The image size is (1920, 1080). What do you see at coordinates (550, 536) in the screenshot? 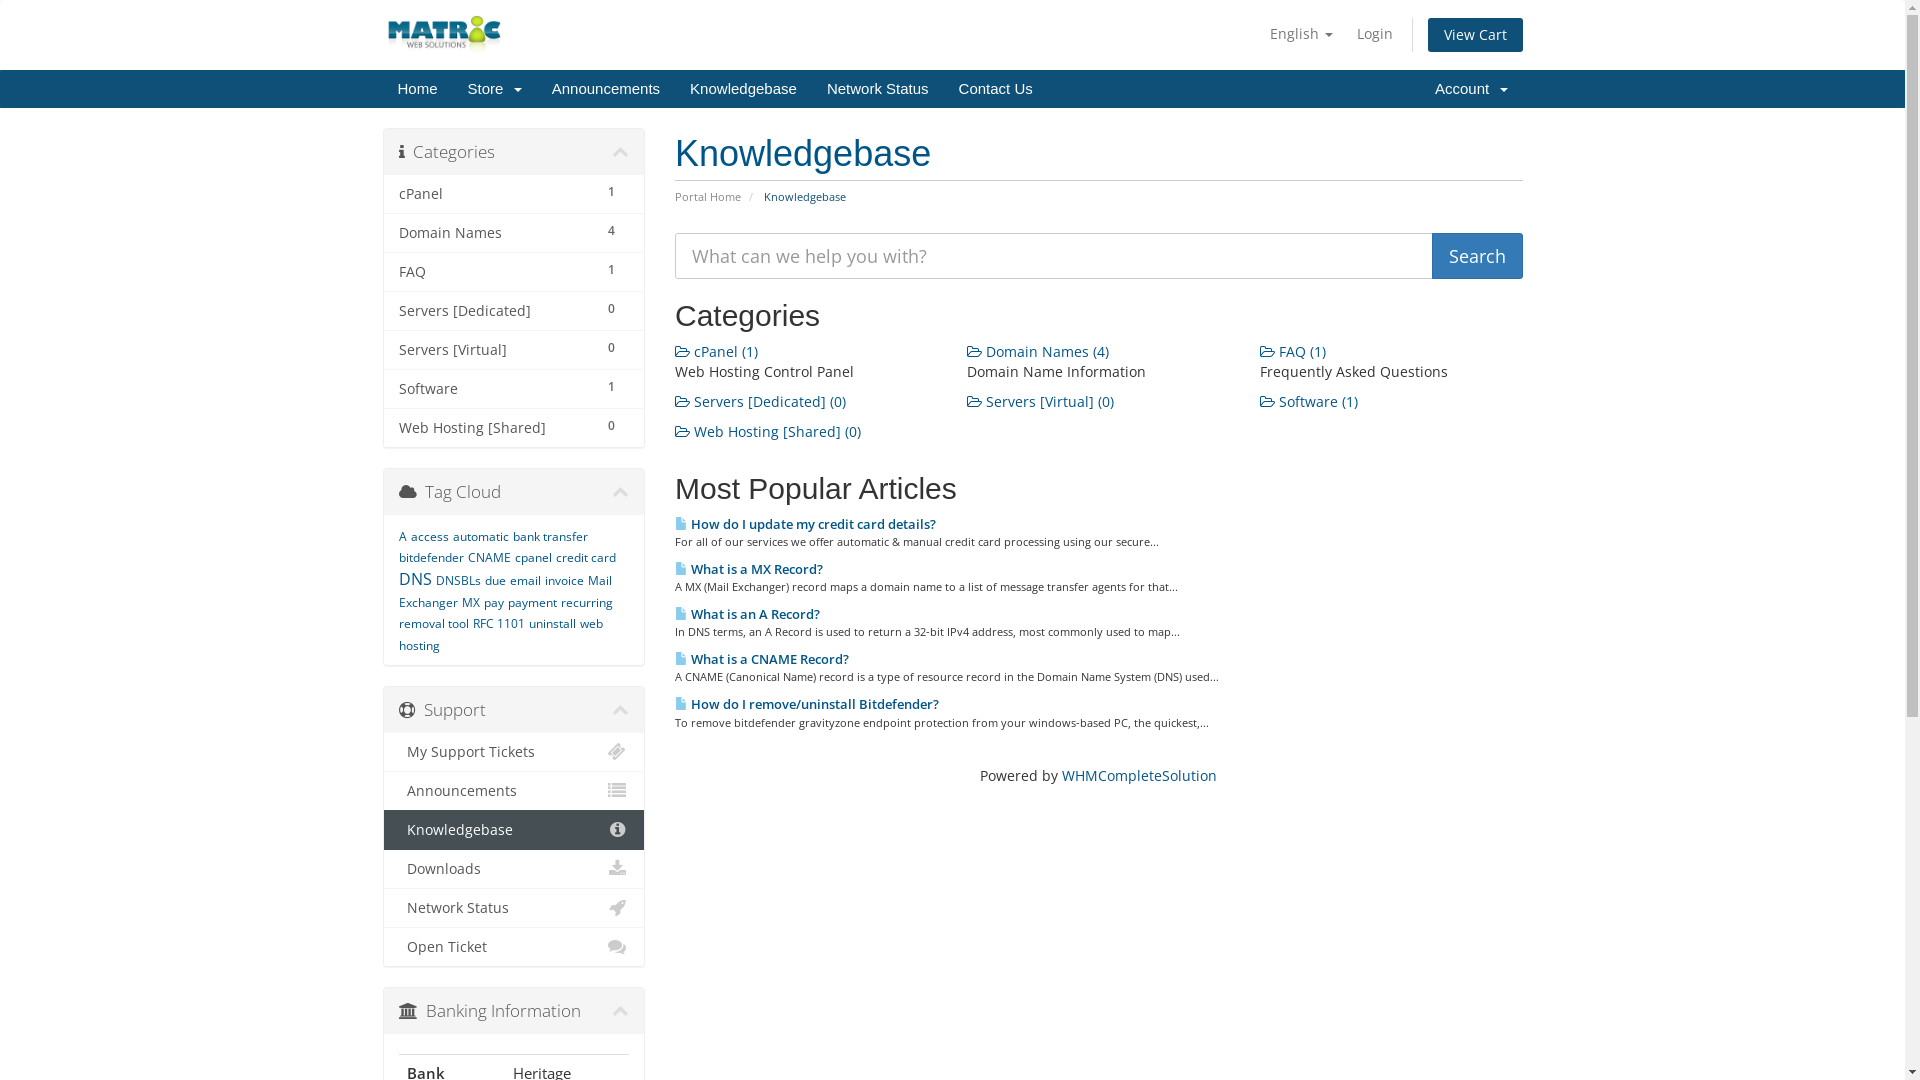
I see `bank transfer` at bounding box center [550, 536].